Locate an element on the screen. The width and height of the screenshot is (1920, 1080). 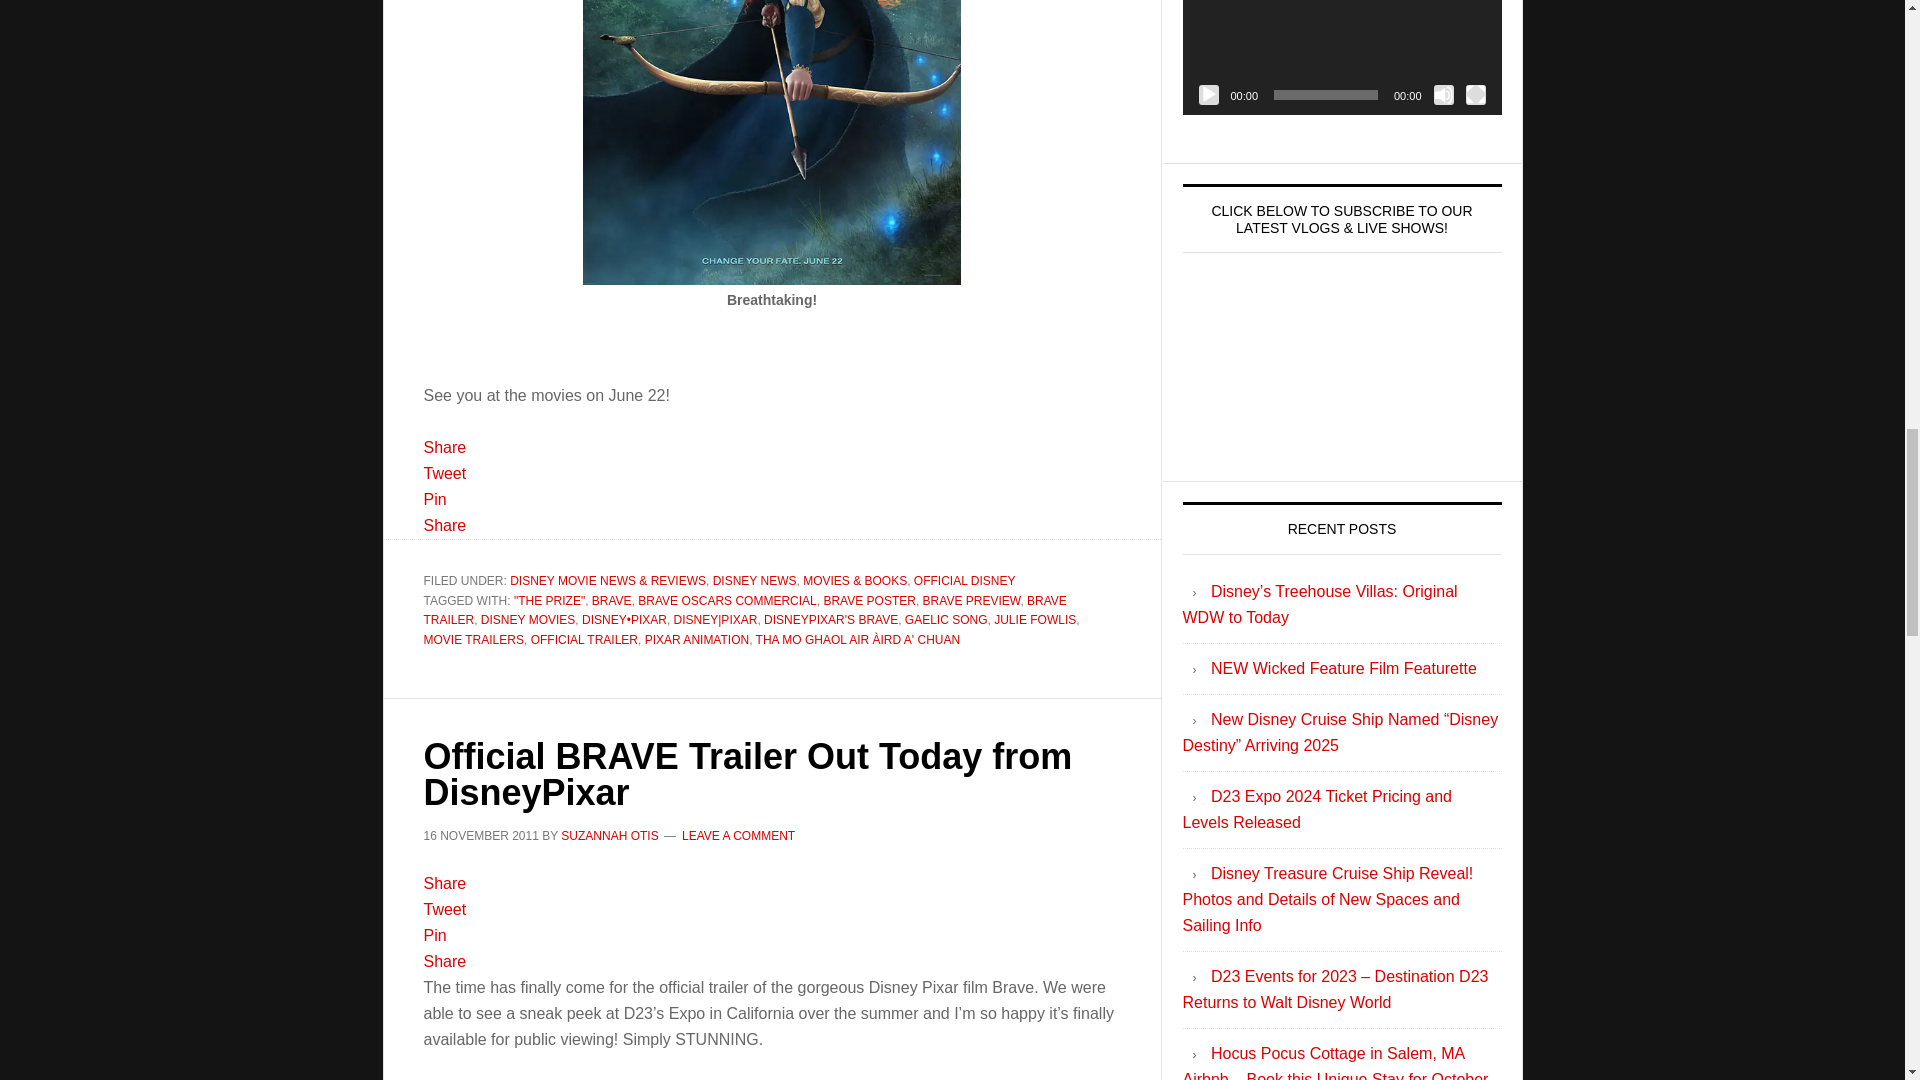
Play is located at coordinates (1208, 94).